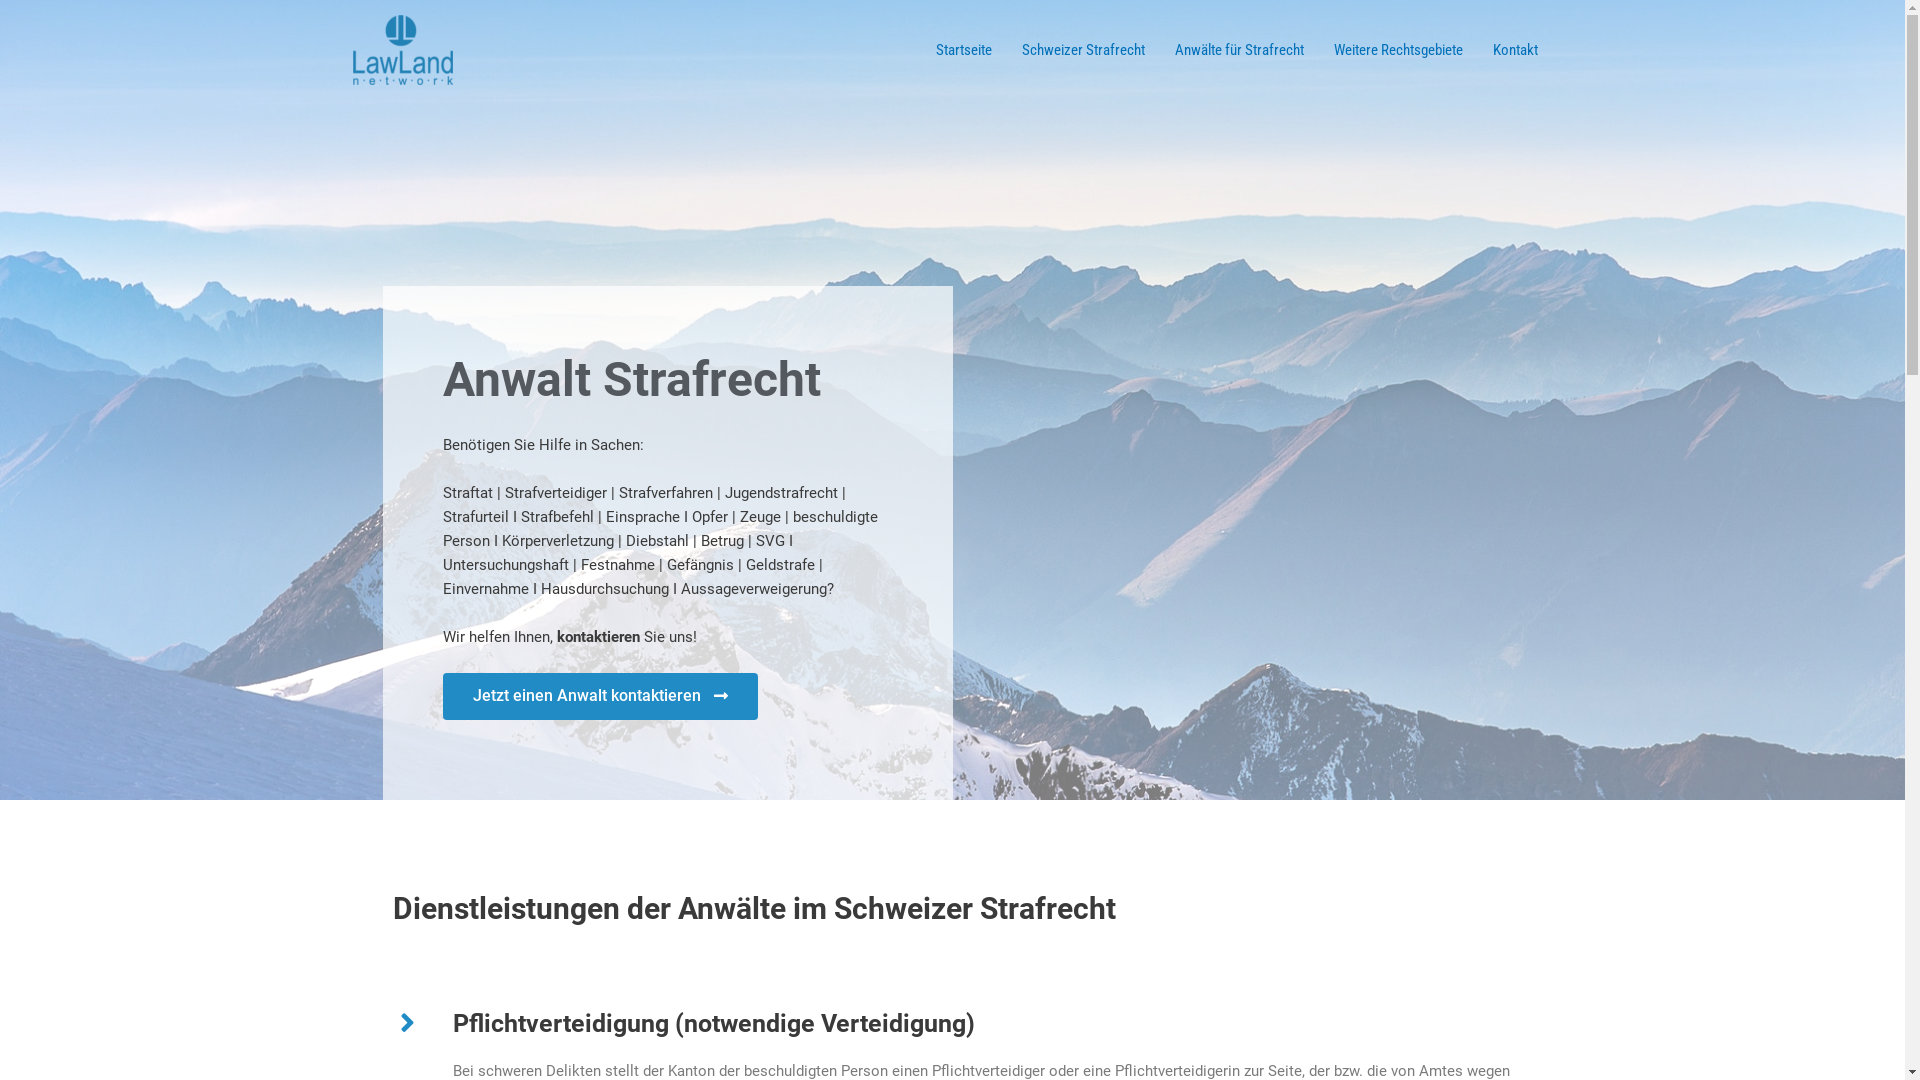  I want to click on Weitere Rechtsgebiete, so click(1398, 50).